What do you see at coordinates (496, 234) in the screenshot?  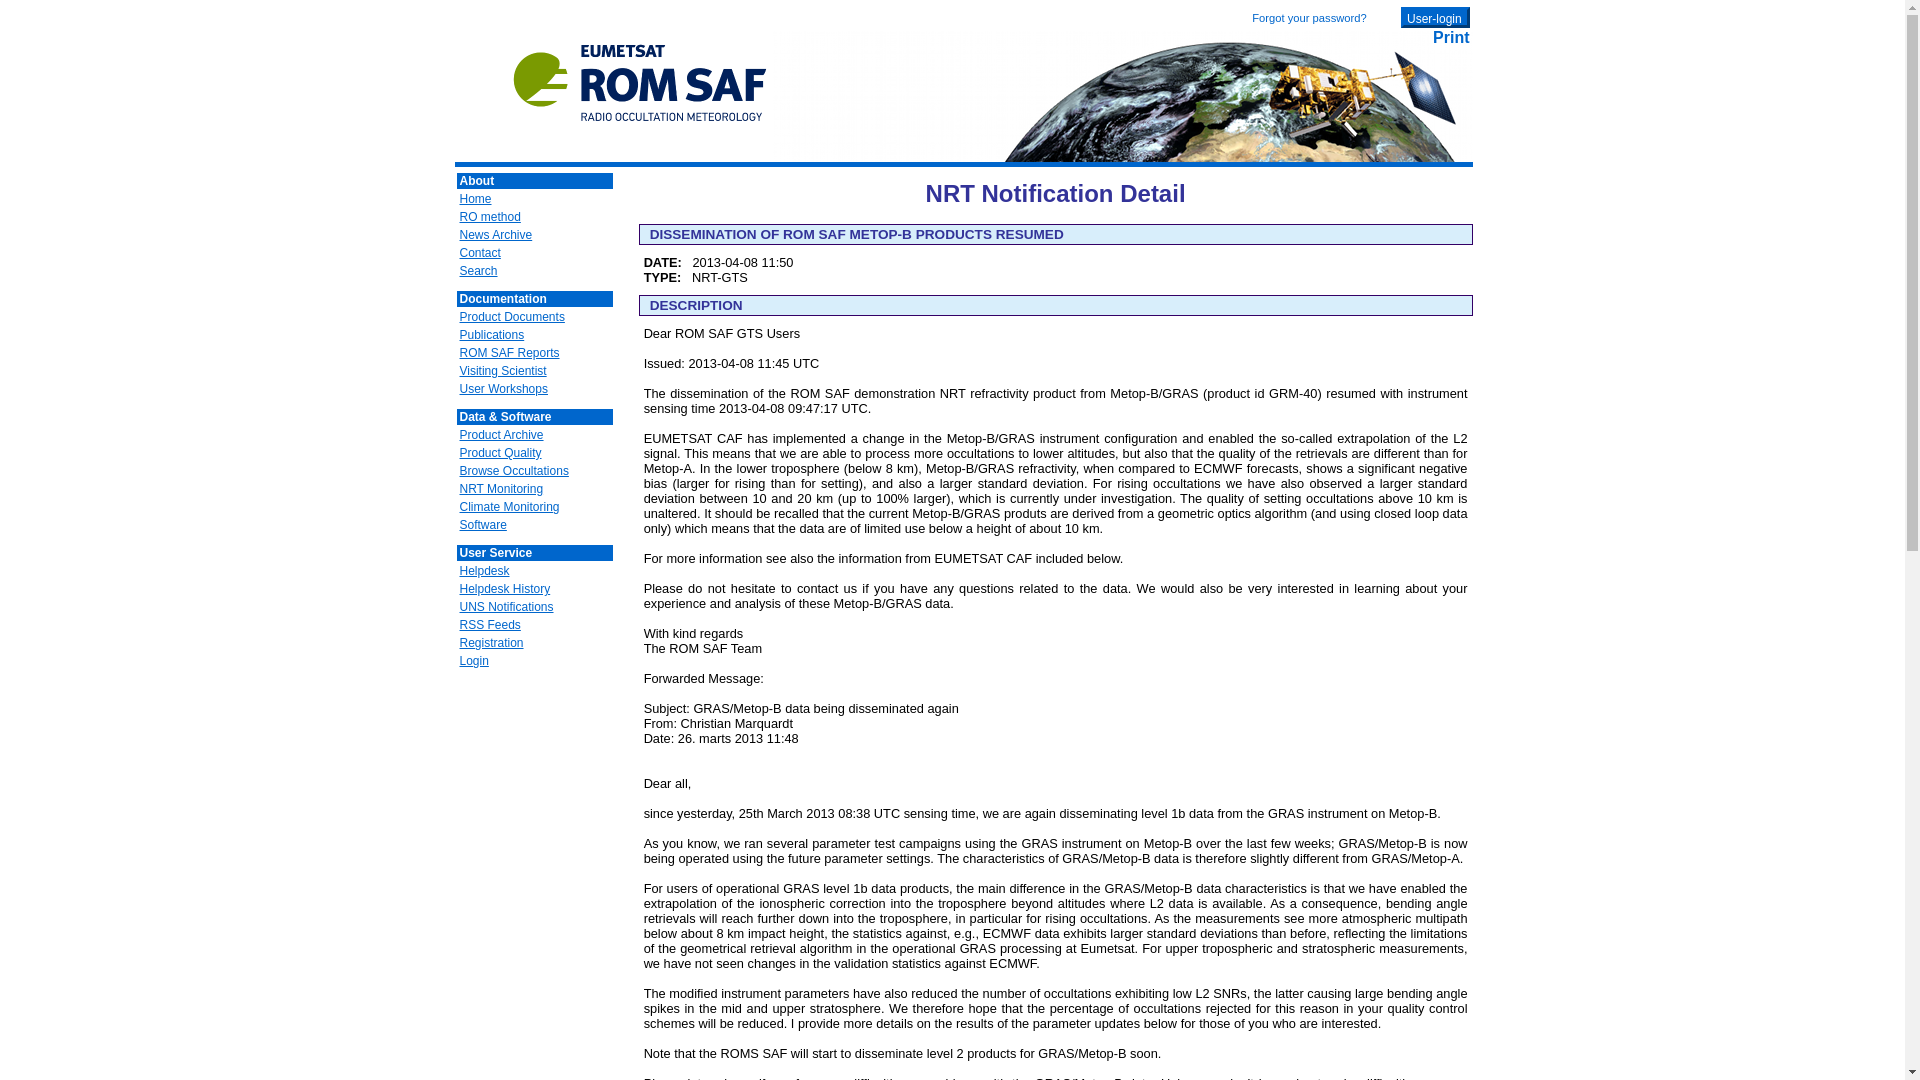 I see `News Archive` at bounding box center [496, 234].